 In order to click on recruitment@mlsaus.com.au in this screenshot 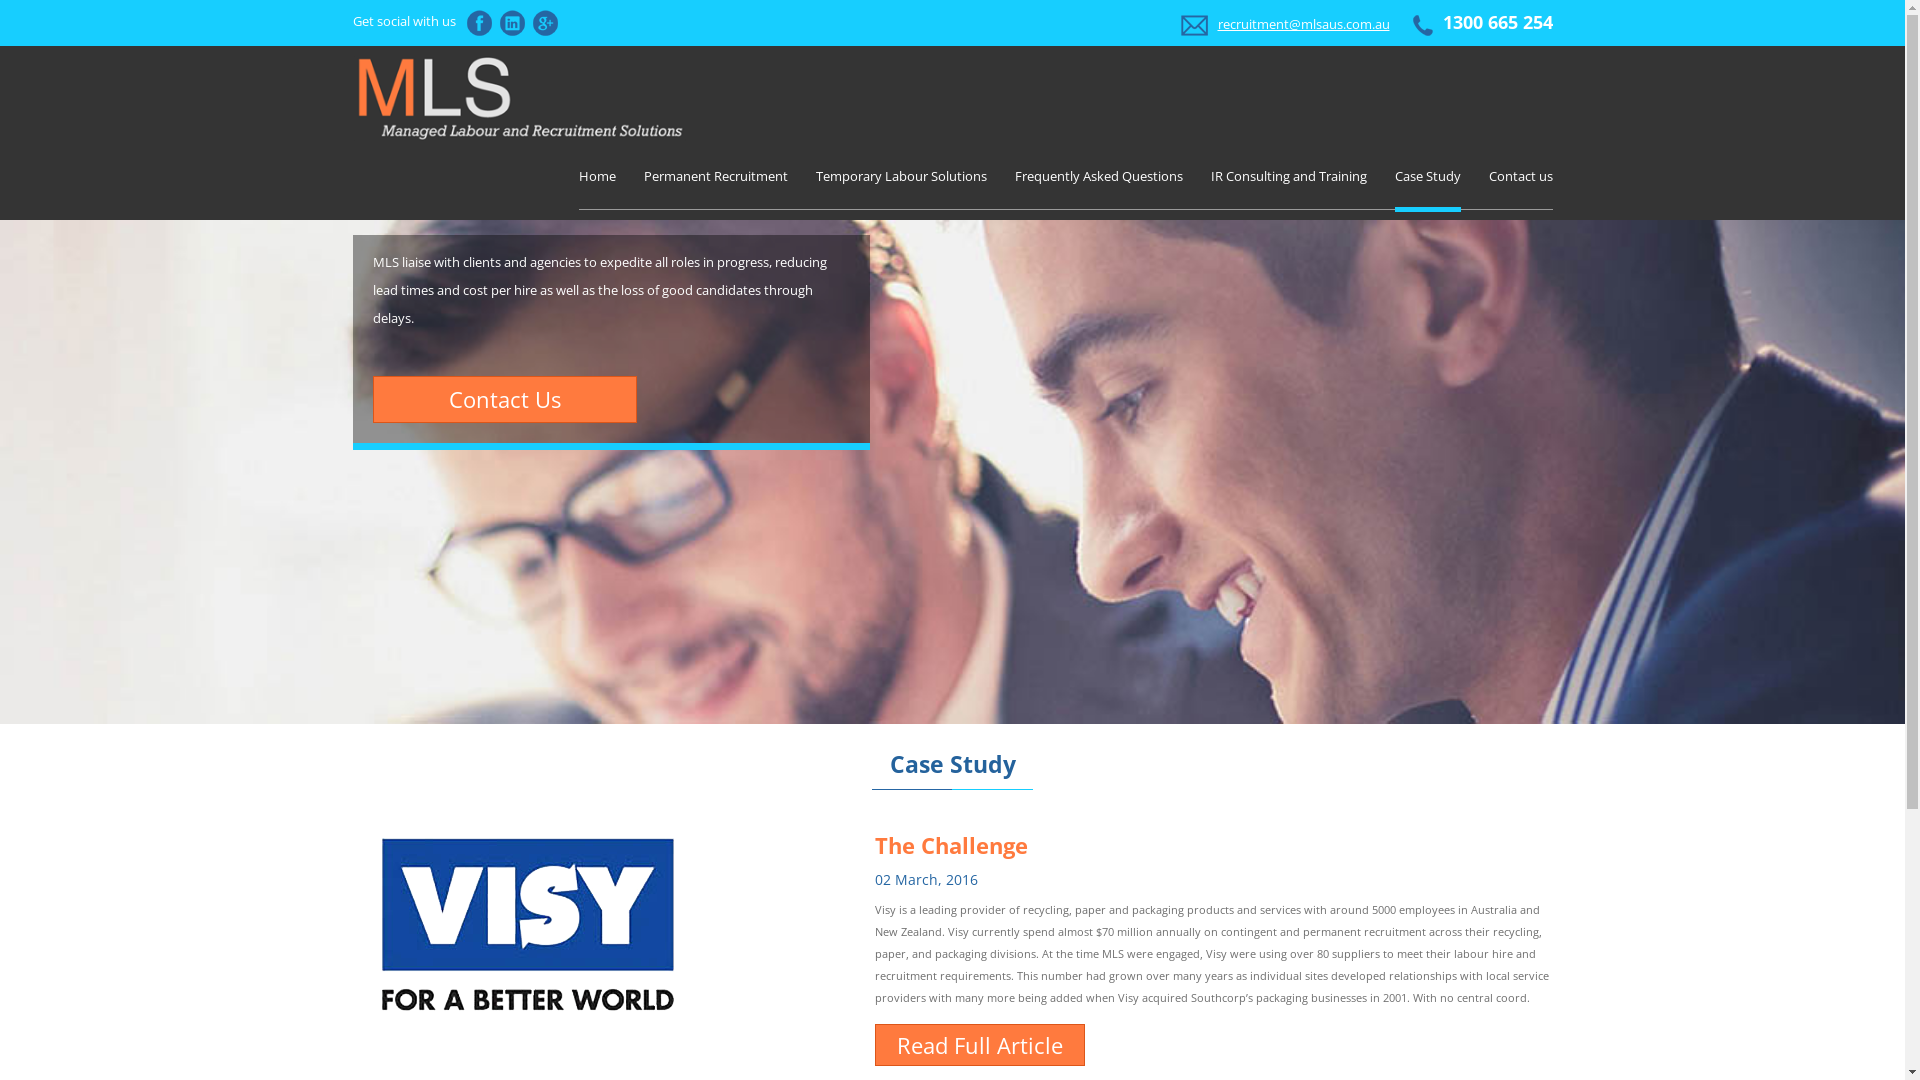, I will do `click(1304, 24)`.